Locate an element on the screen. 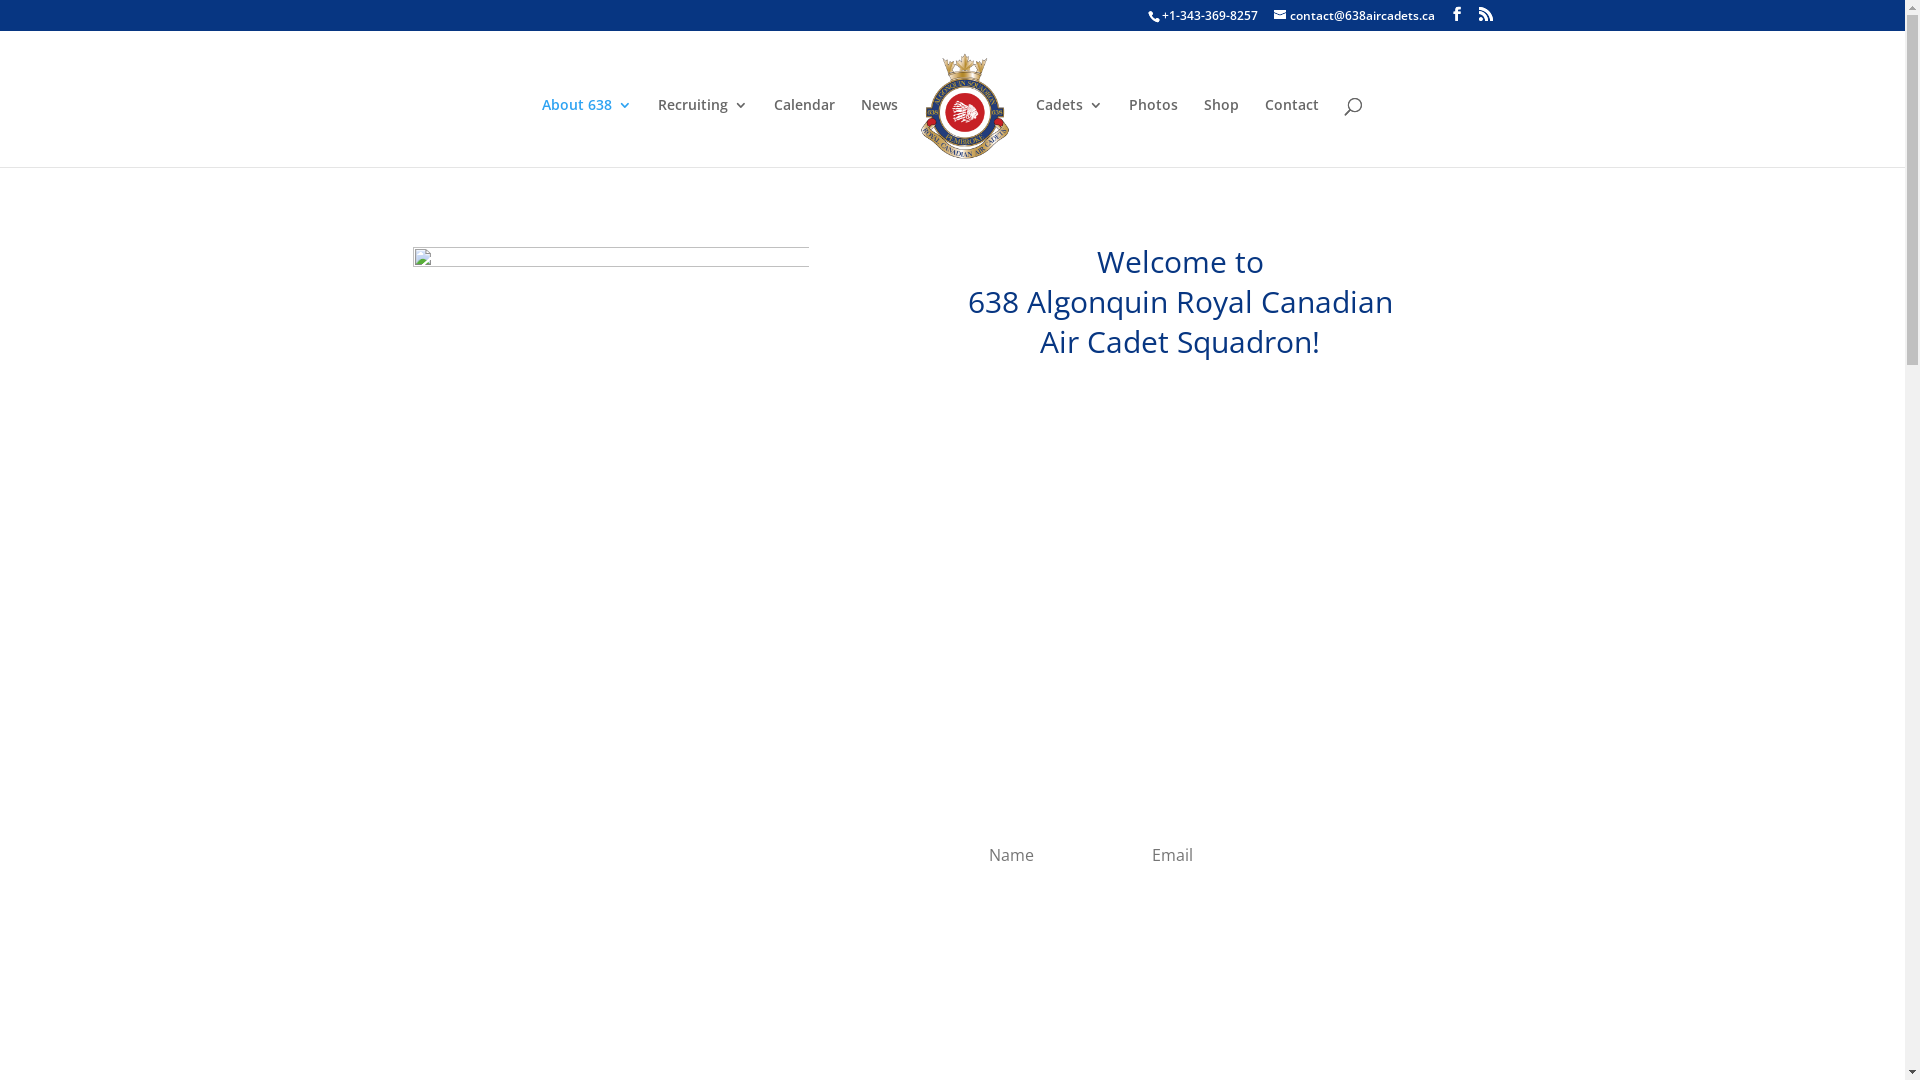 Image resolution: width=1920 pixels, height=1080 pixels. Contact is located at coordinates (1292, 132).